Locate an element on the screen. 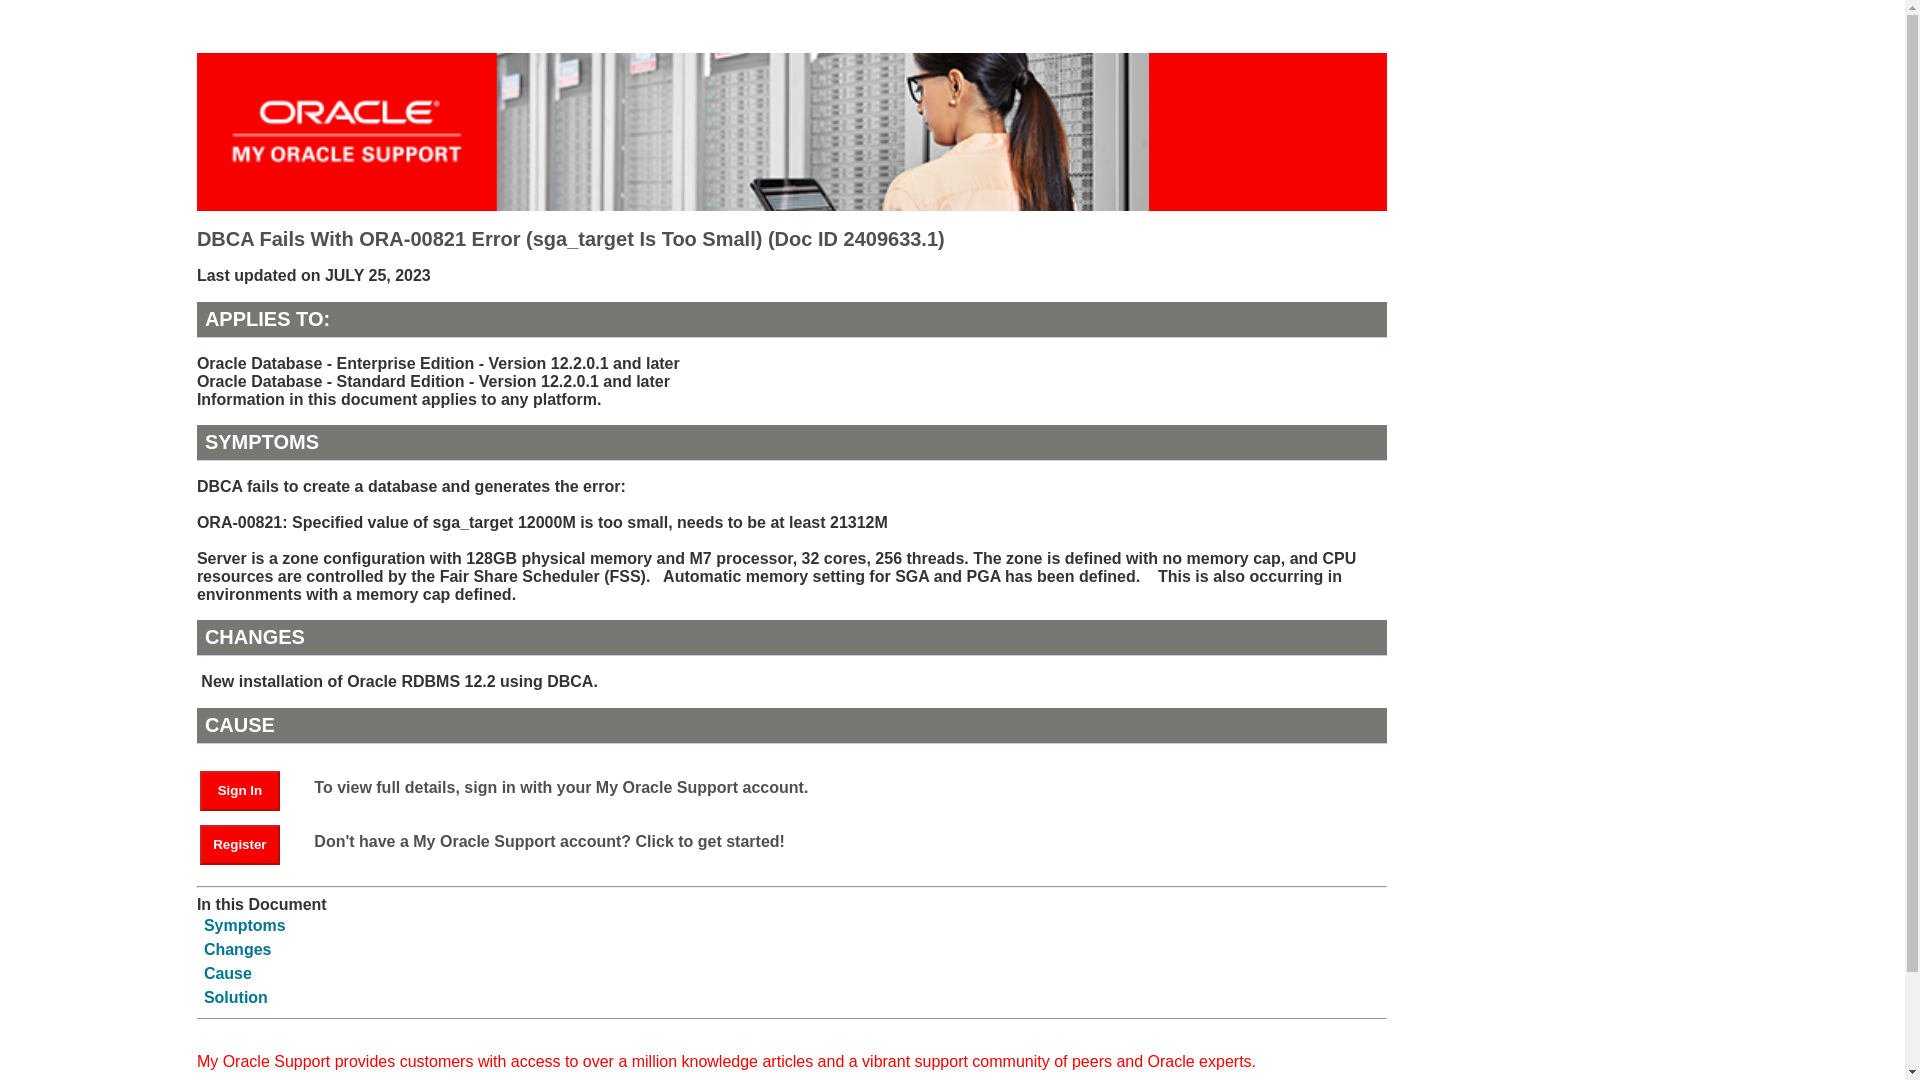 The height and width of the screenshot is (1080, 1920). Cause is located at coordinates (227, 973).